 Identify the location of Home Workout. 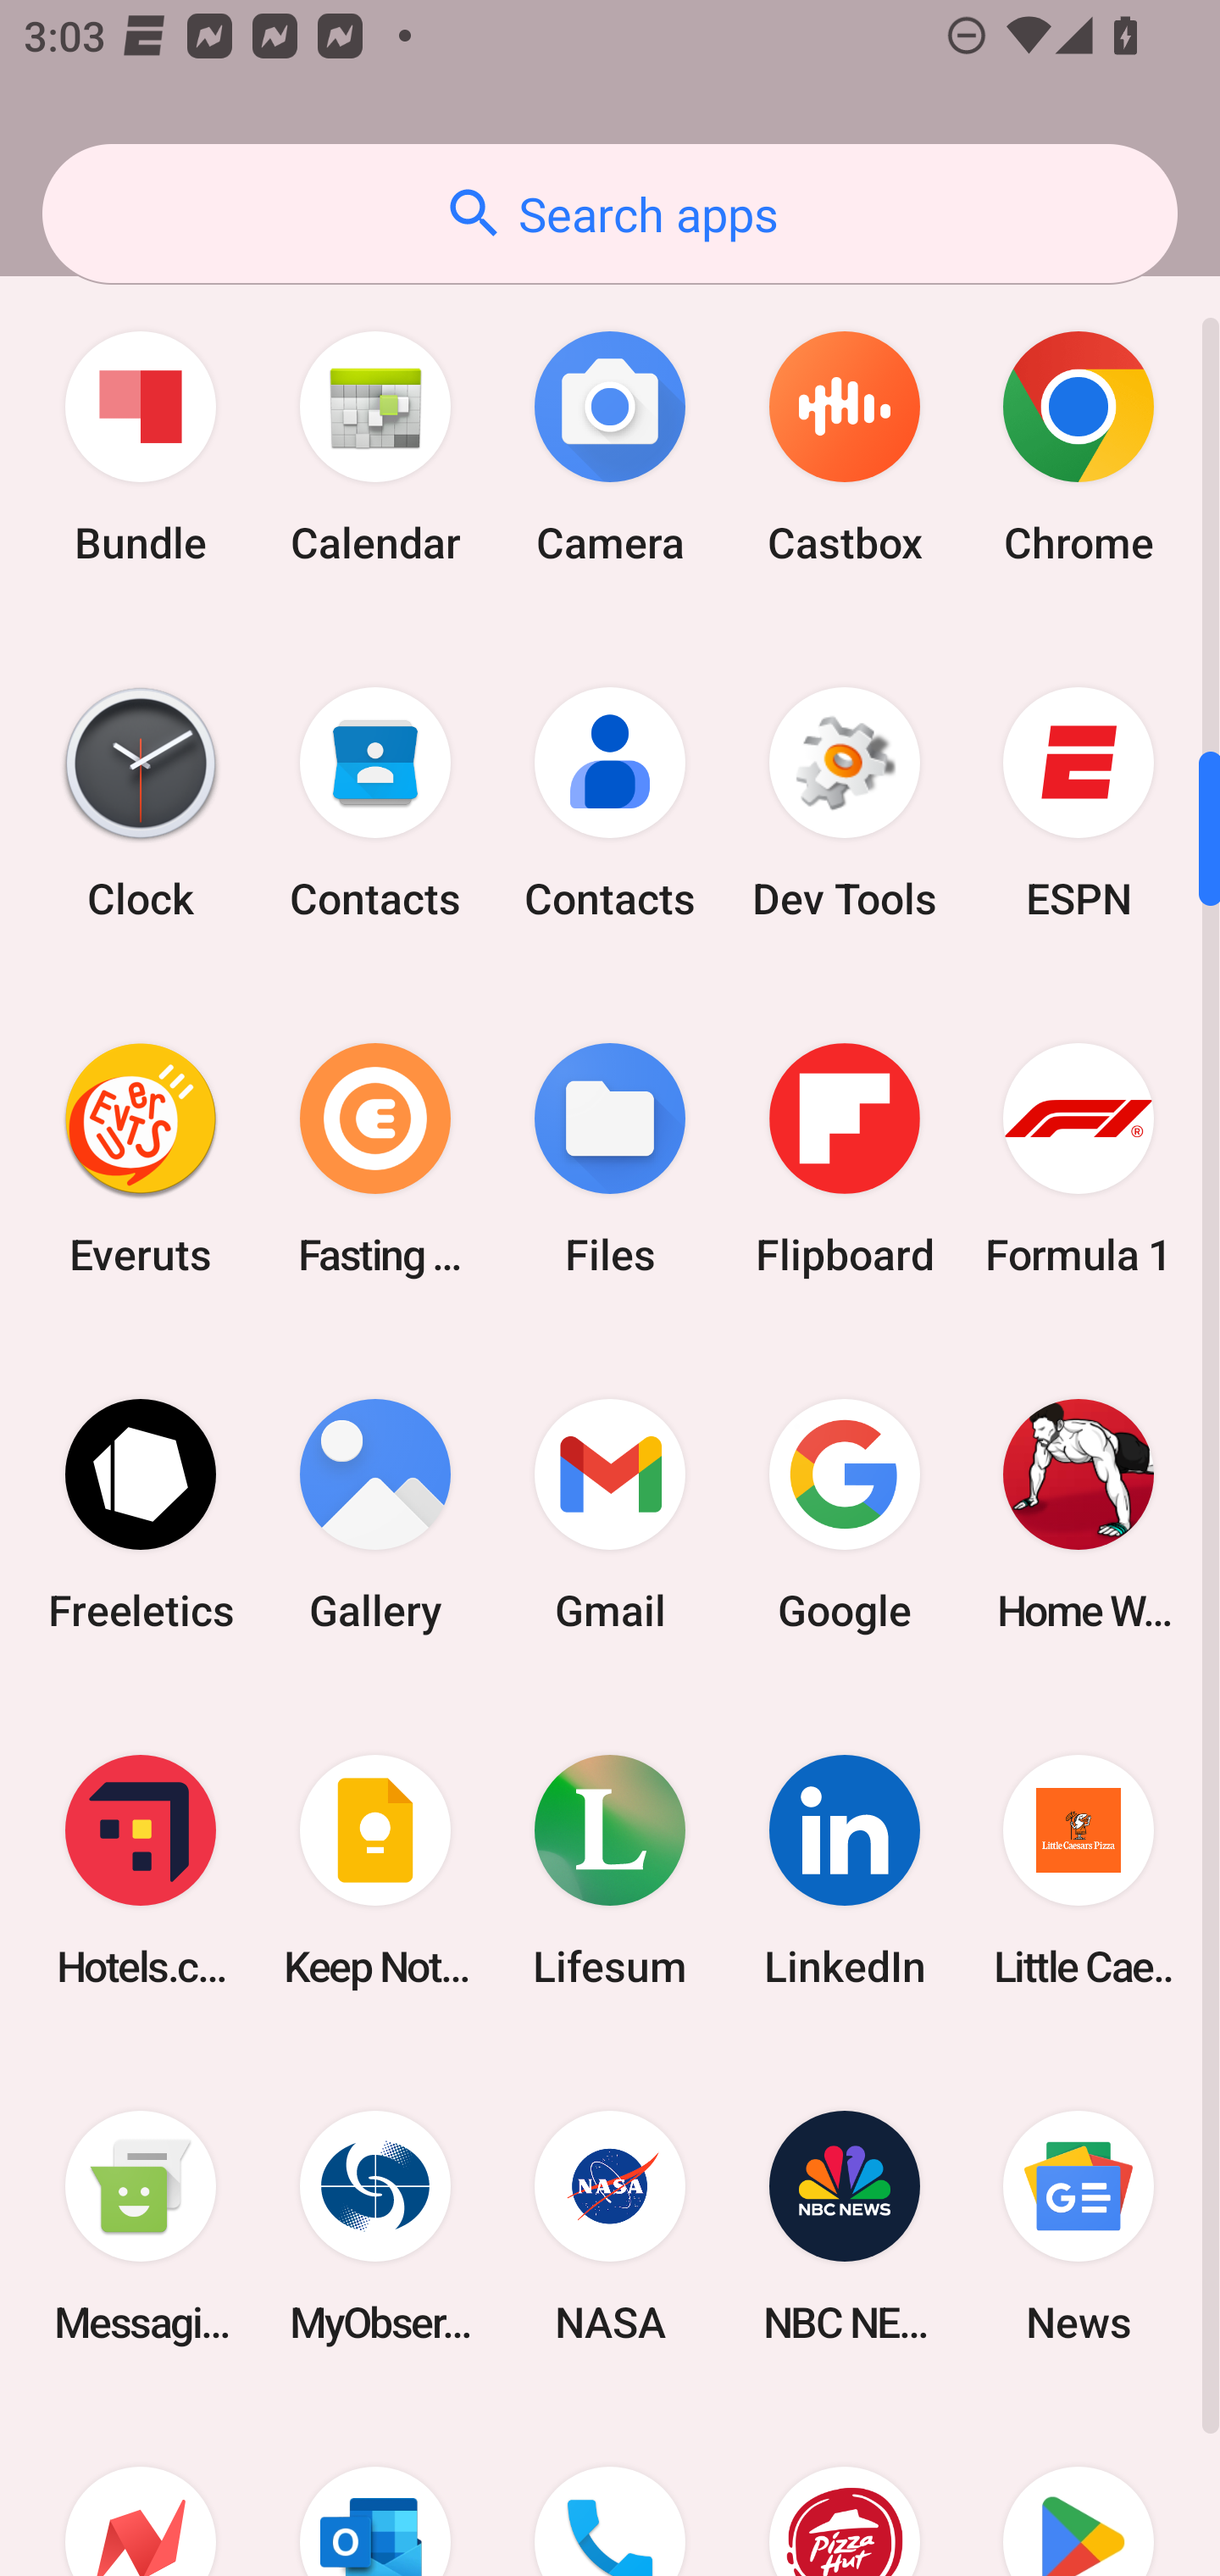
(1079, 1514).